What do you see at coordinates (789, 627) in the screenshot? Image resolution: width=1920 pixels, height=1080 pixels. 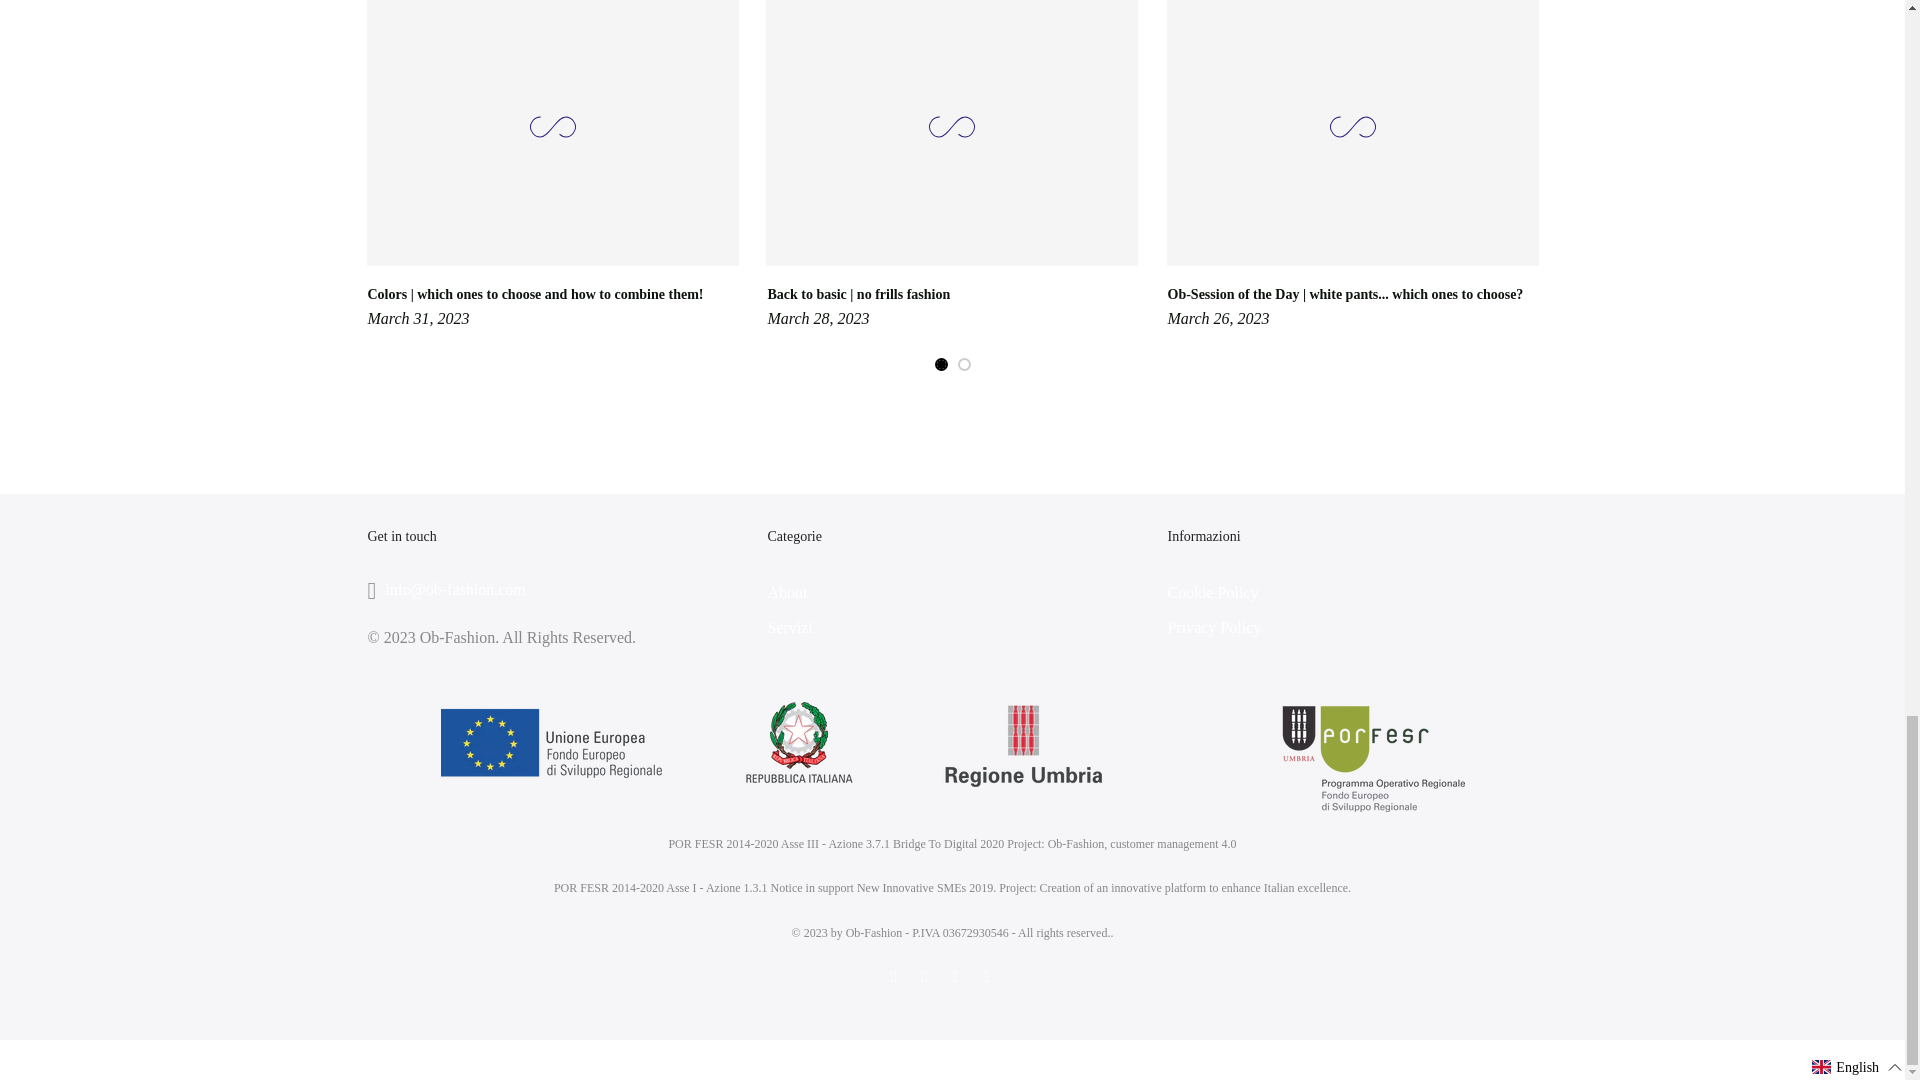 I see `Servizi` at bounding box center [789, 627].